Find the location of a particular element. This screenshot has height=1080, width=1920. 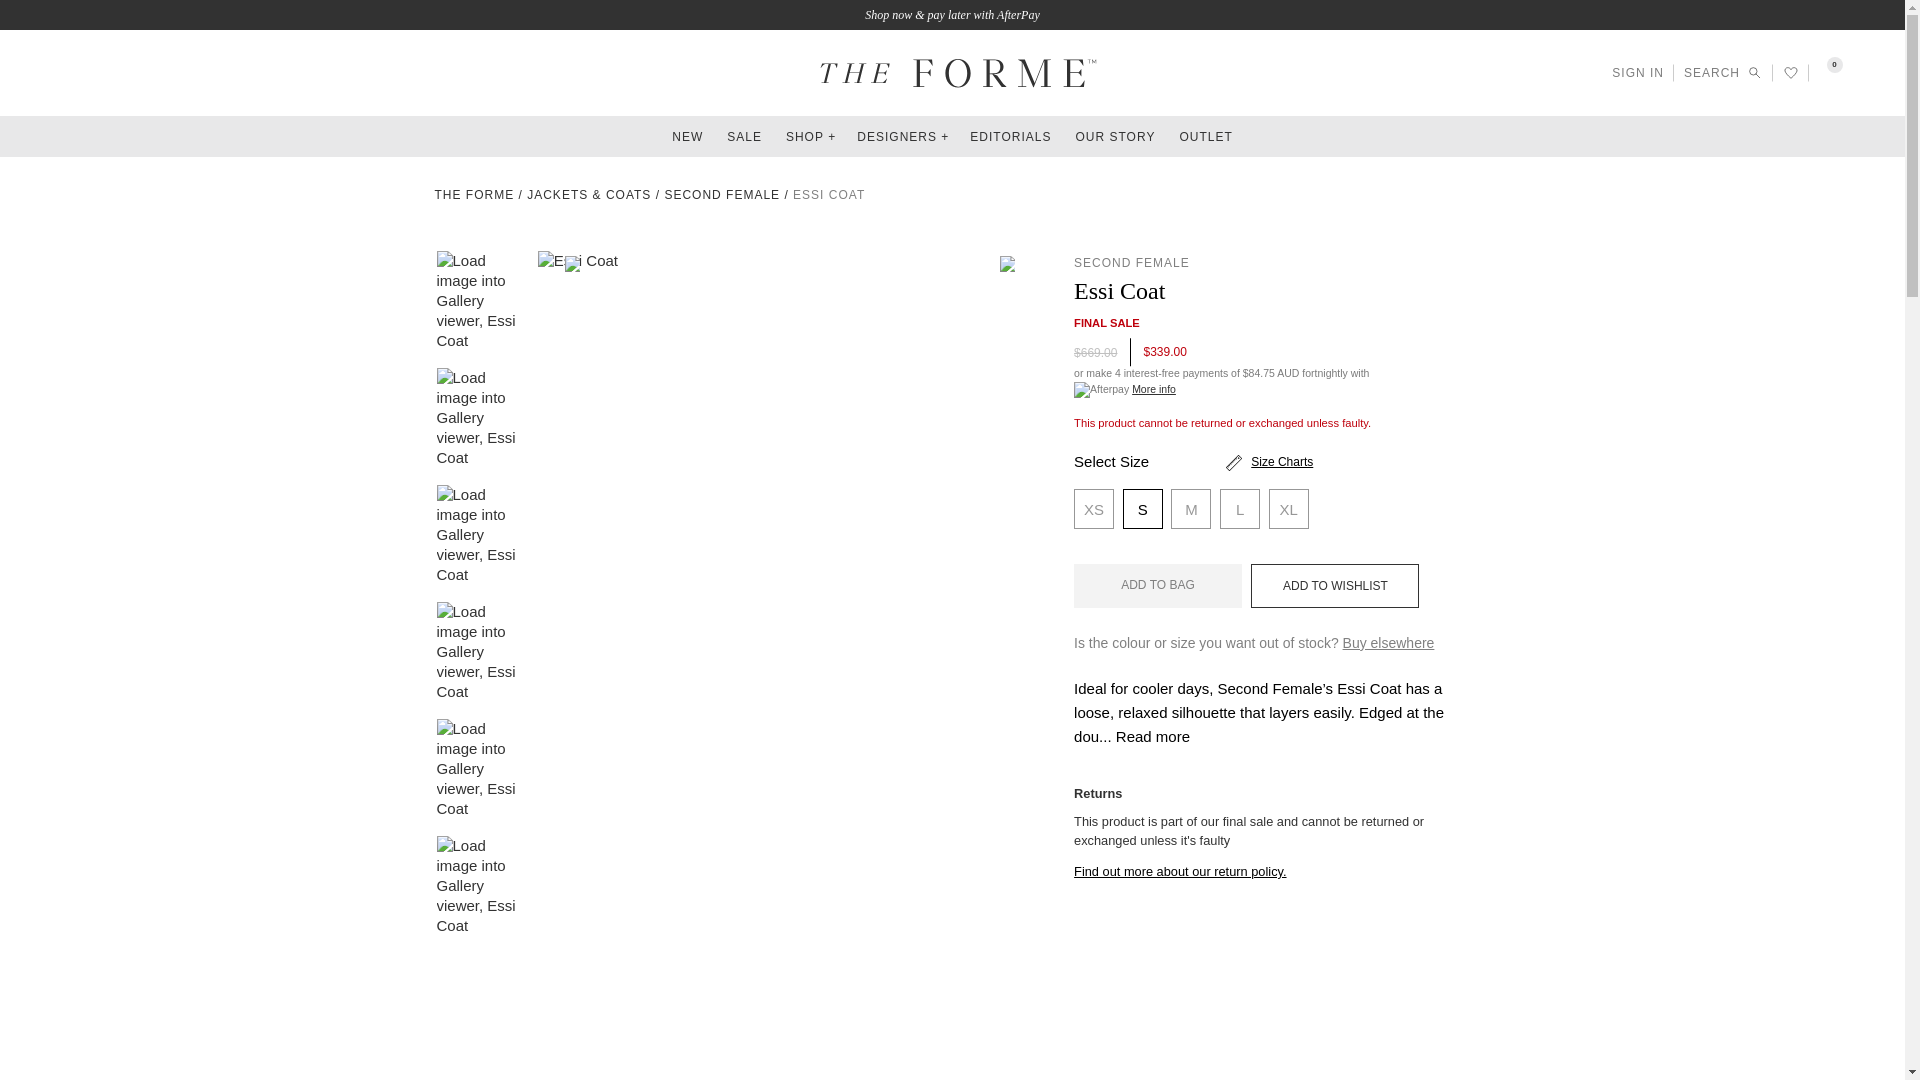

SEARCH is located at coordinates (1722, 72).